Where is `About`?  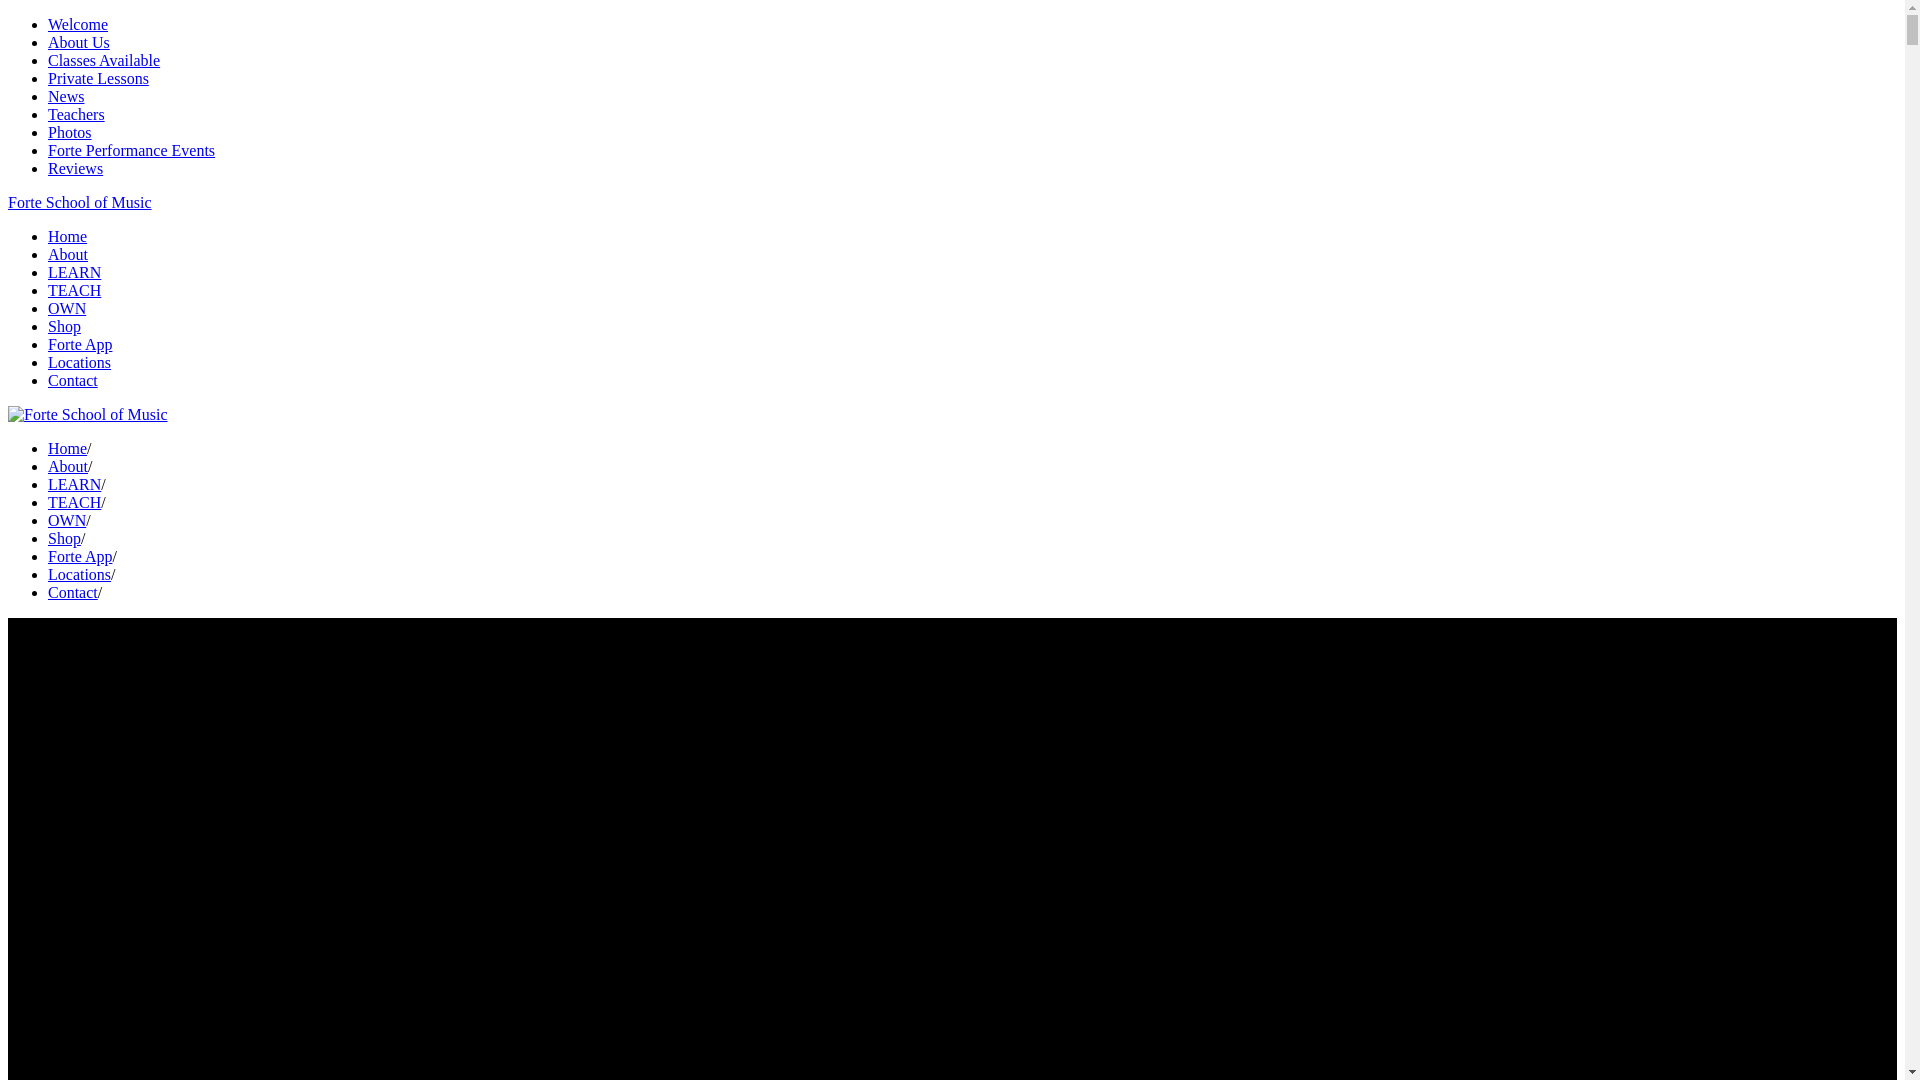 About is located at coordinates (68, 254).